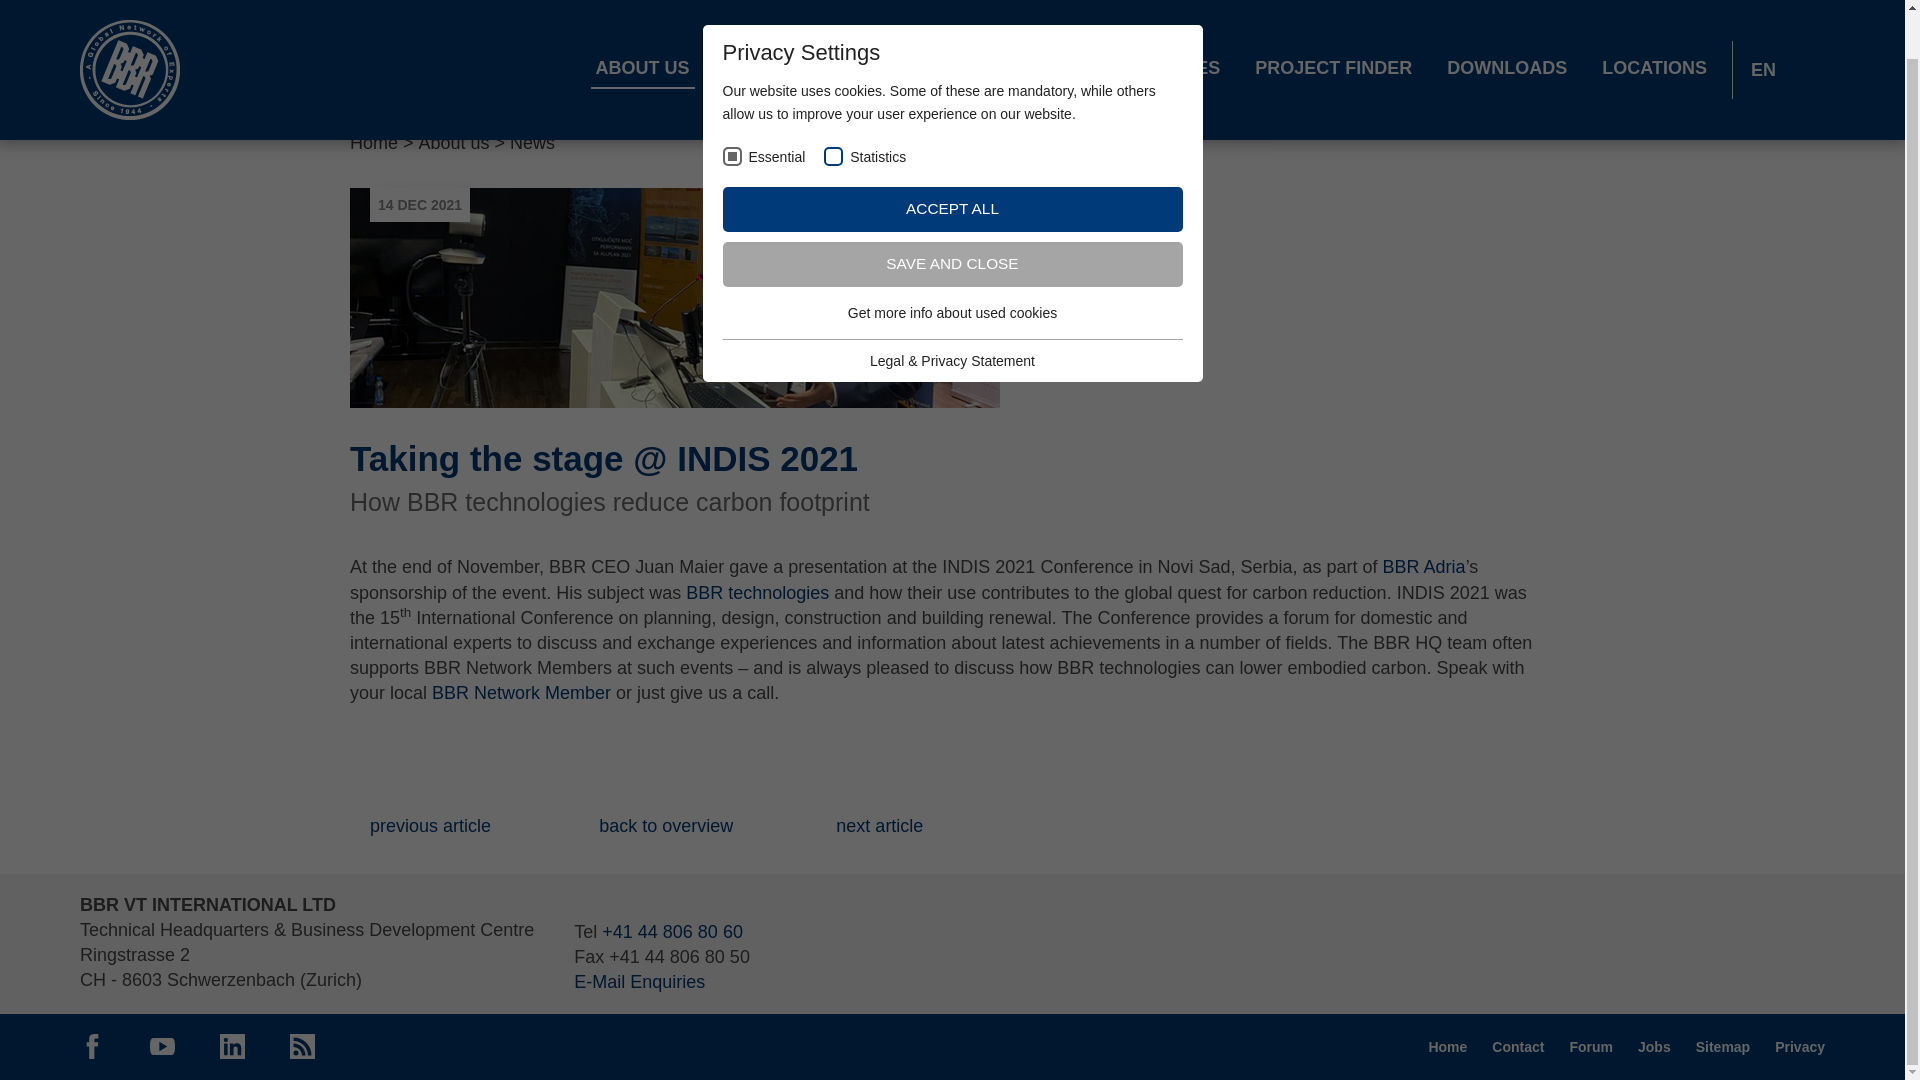 This screenshot has height=1080, width=1920. What do you see at coordinates (643, 21) in the screenshot?
I see `About us` at bounding box center [643, 21].